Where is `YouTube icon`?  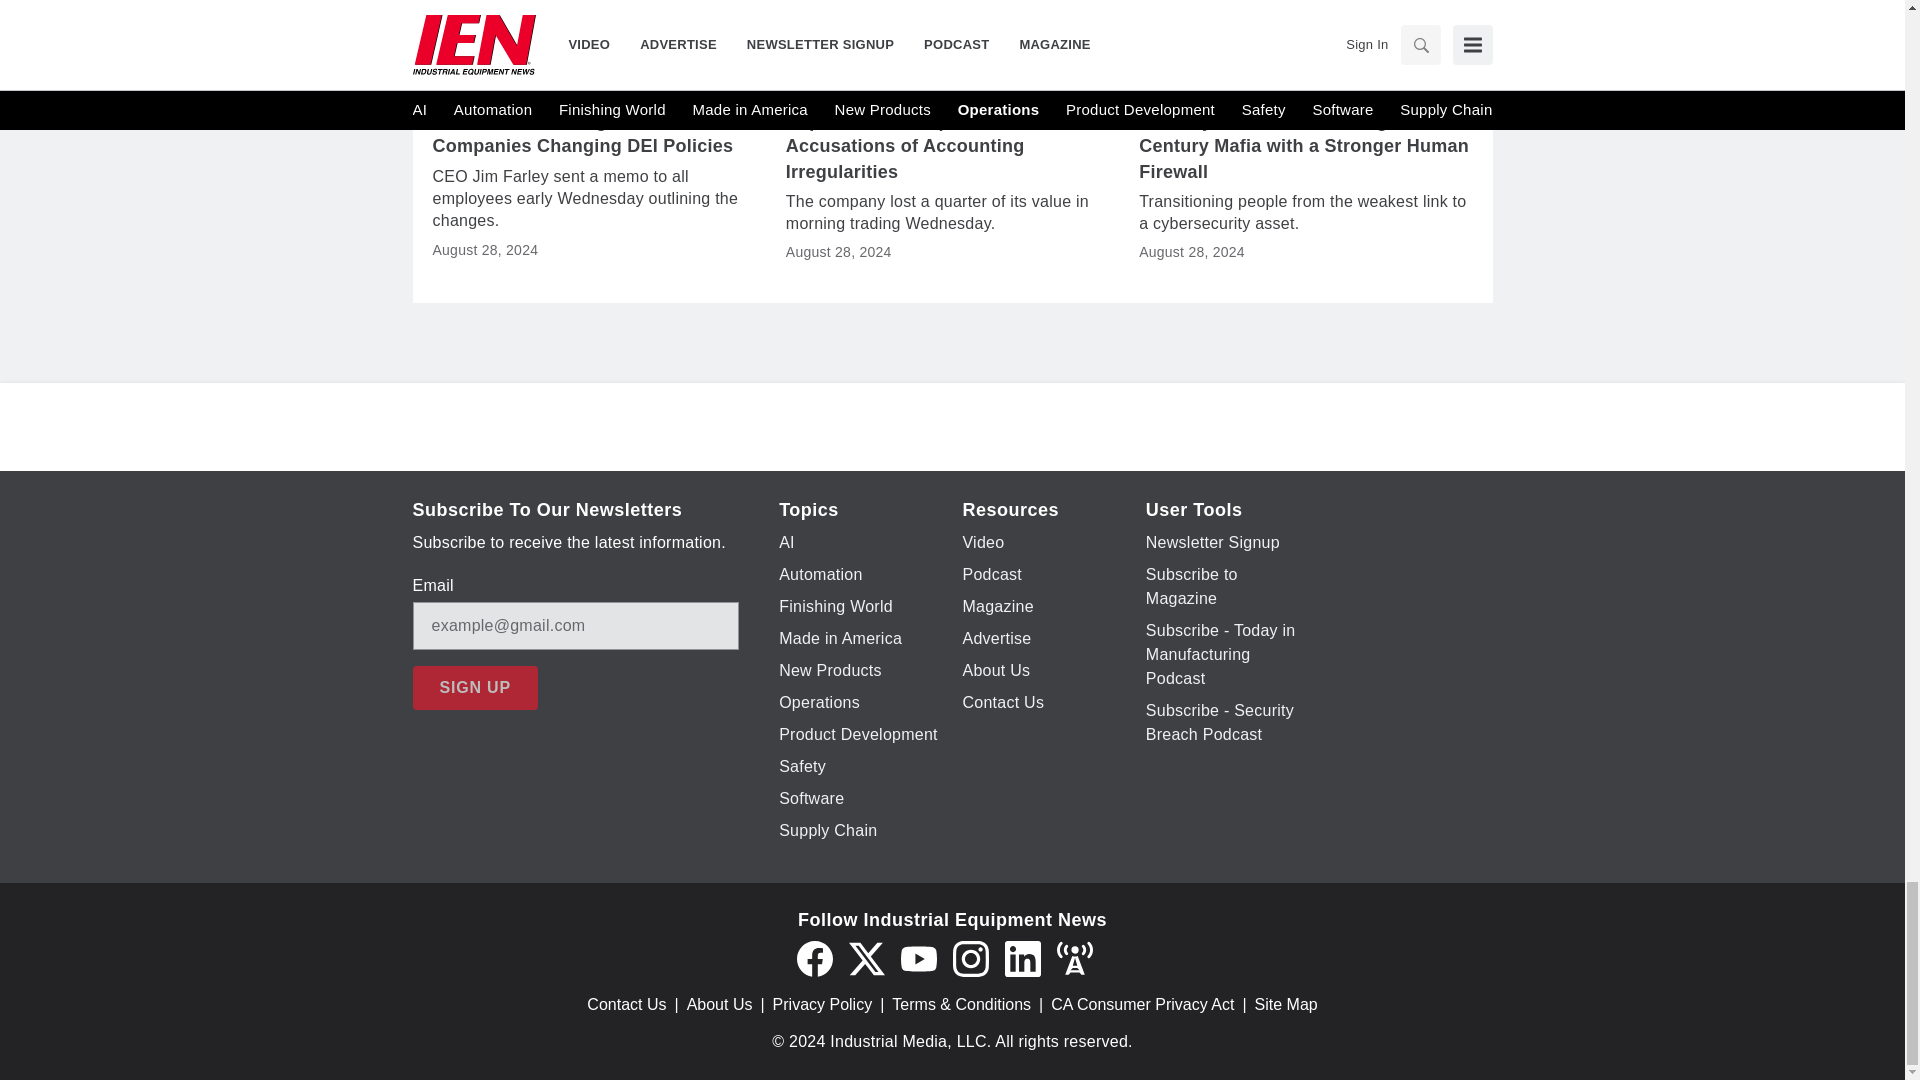
YouTube icon is located at coordinates (918, 958).